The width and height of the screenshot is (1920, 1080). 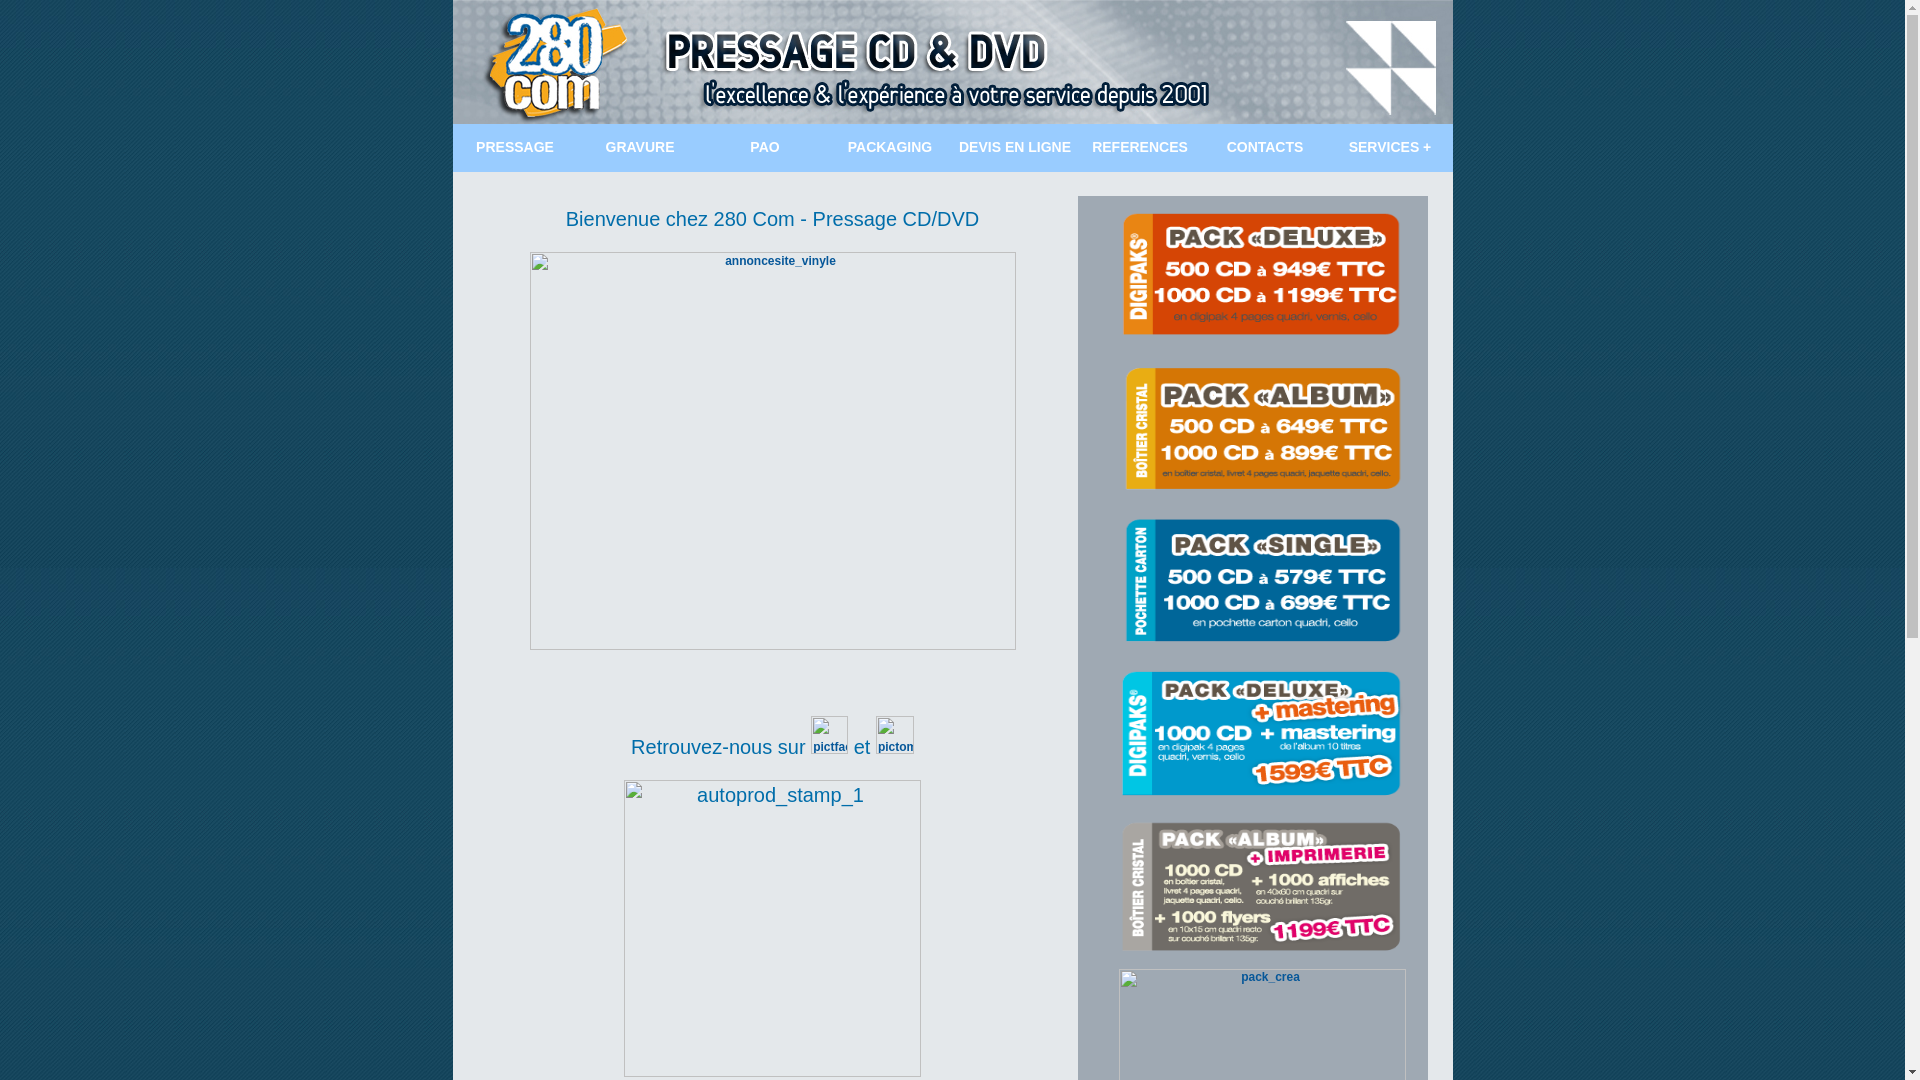 What do you see at coordinates (1262, 887) in the screenshot?
I see `Pack_album_JB_ok` at bounding box center [1262, 887].